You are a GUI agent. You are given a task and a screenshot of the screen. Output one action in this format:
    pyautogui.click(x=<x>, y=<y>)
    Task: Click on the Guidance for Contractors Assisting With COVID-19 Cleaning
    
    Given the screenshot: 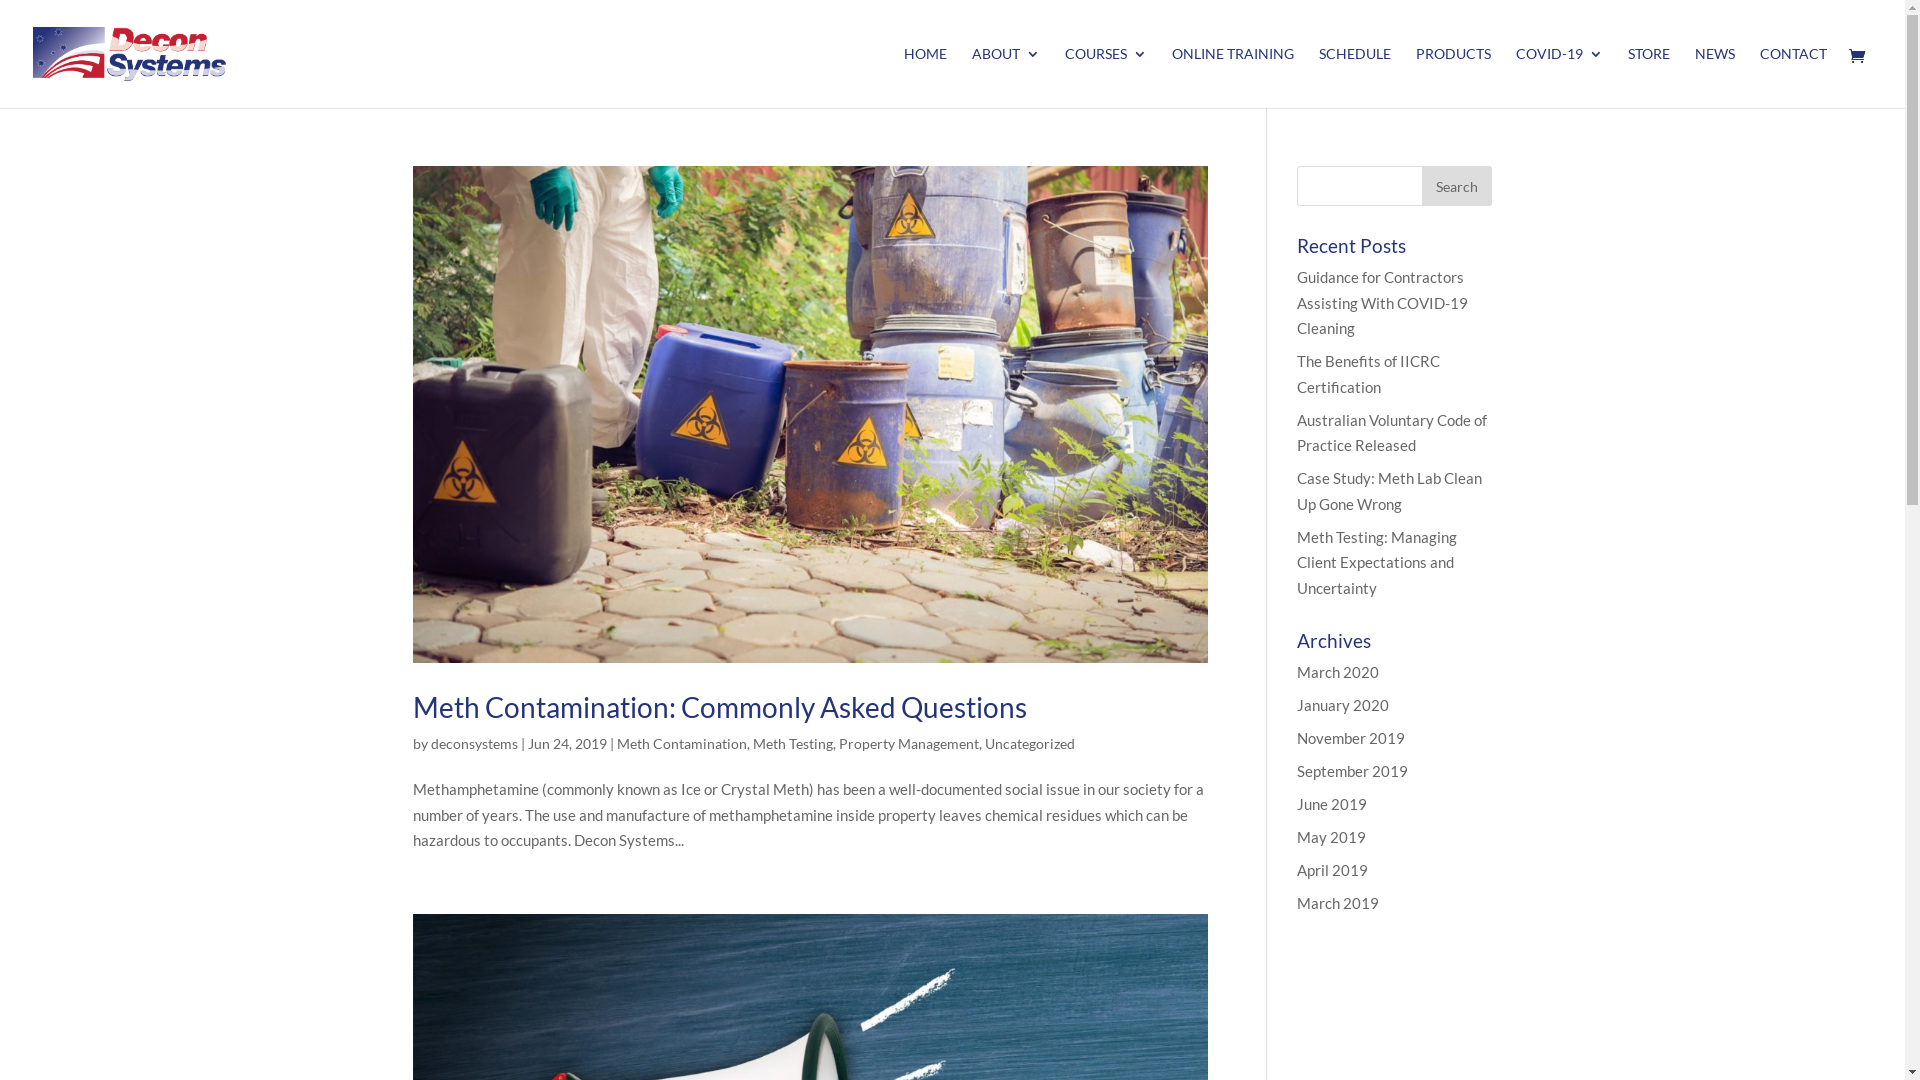 What is the action you would take?
    pyautogui.click(x=1382, y=302)
    